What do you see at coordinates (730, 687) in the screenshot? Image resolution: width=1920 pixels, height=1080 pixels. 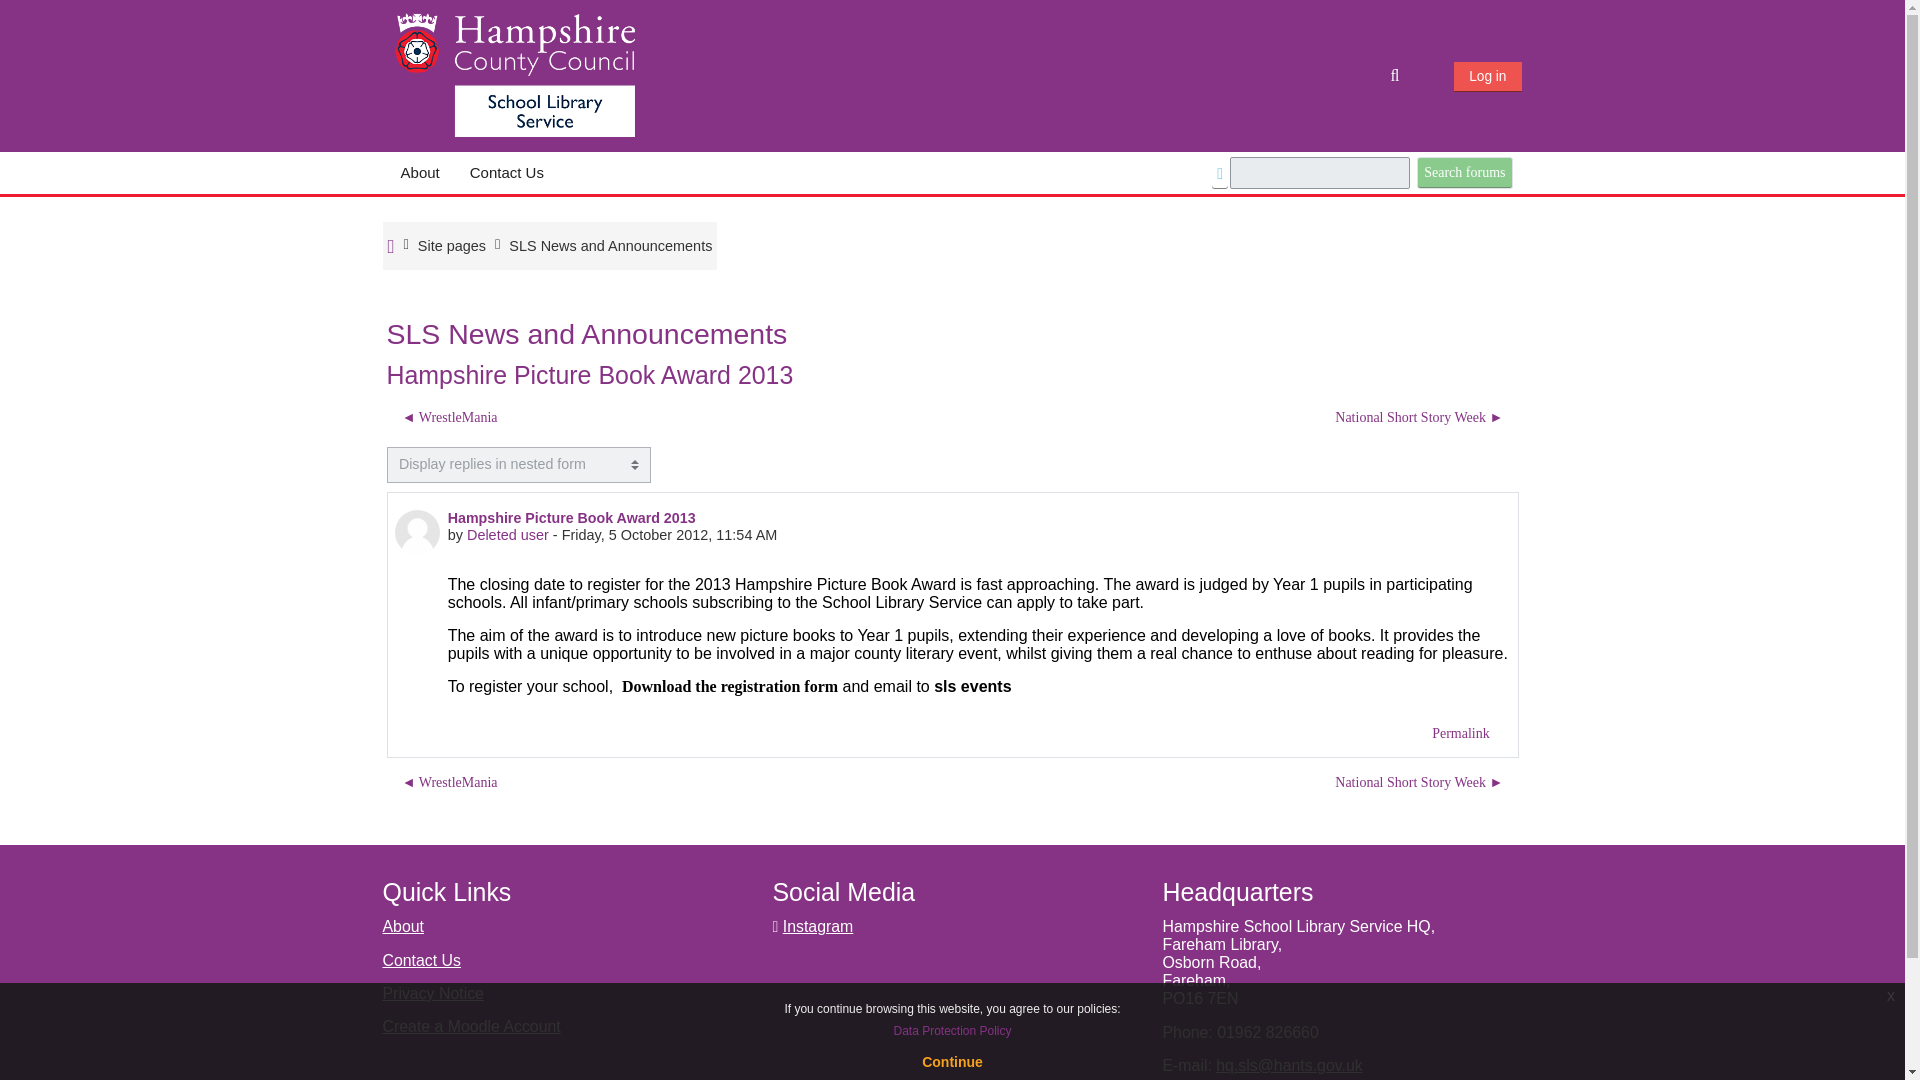 I see `hpba registration form` at bounding box center [730, 687].